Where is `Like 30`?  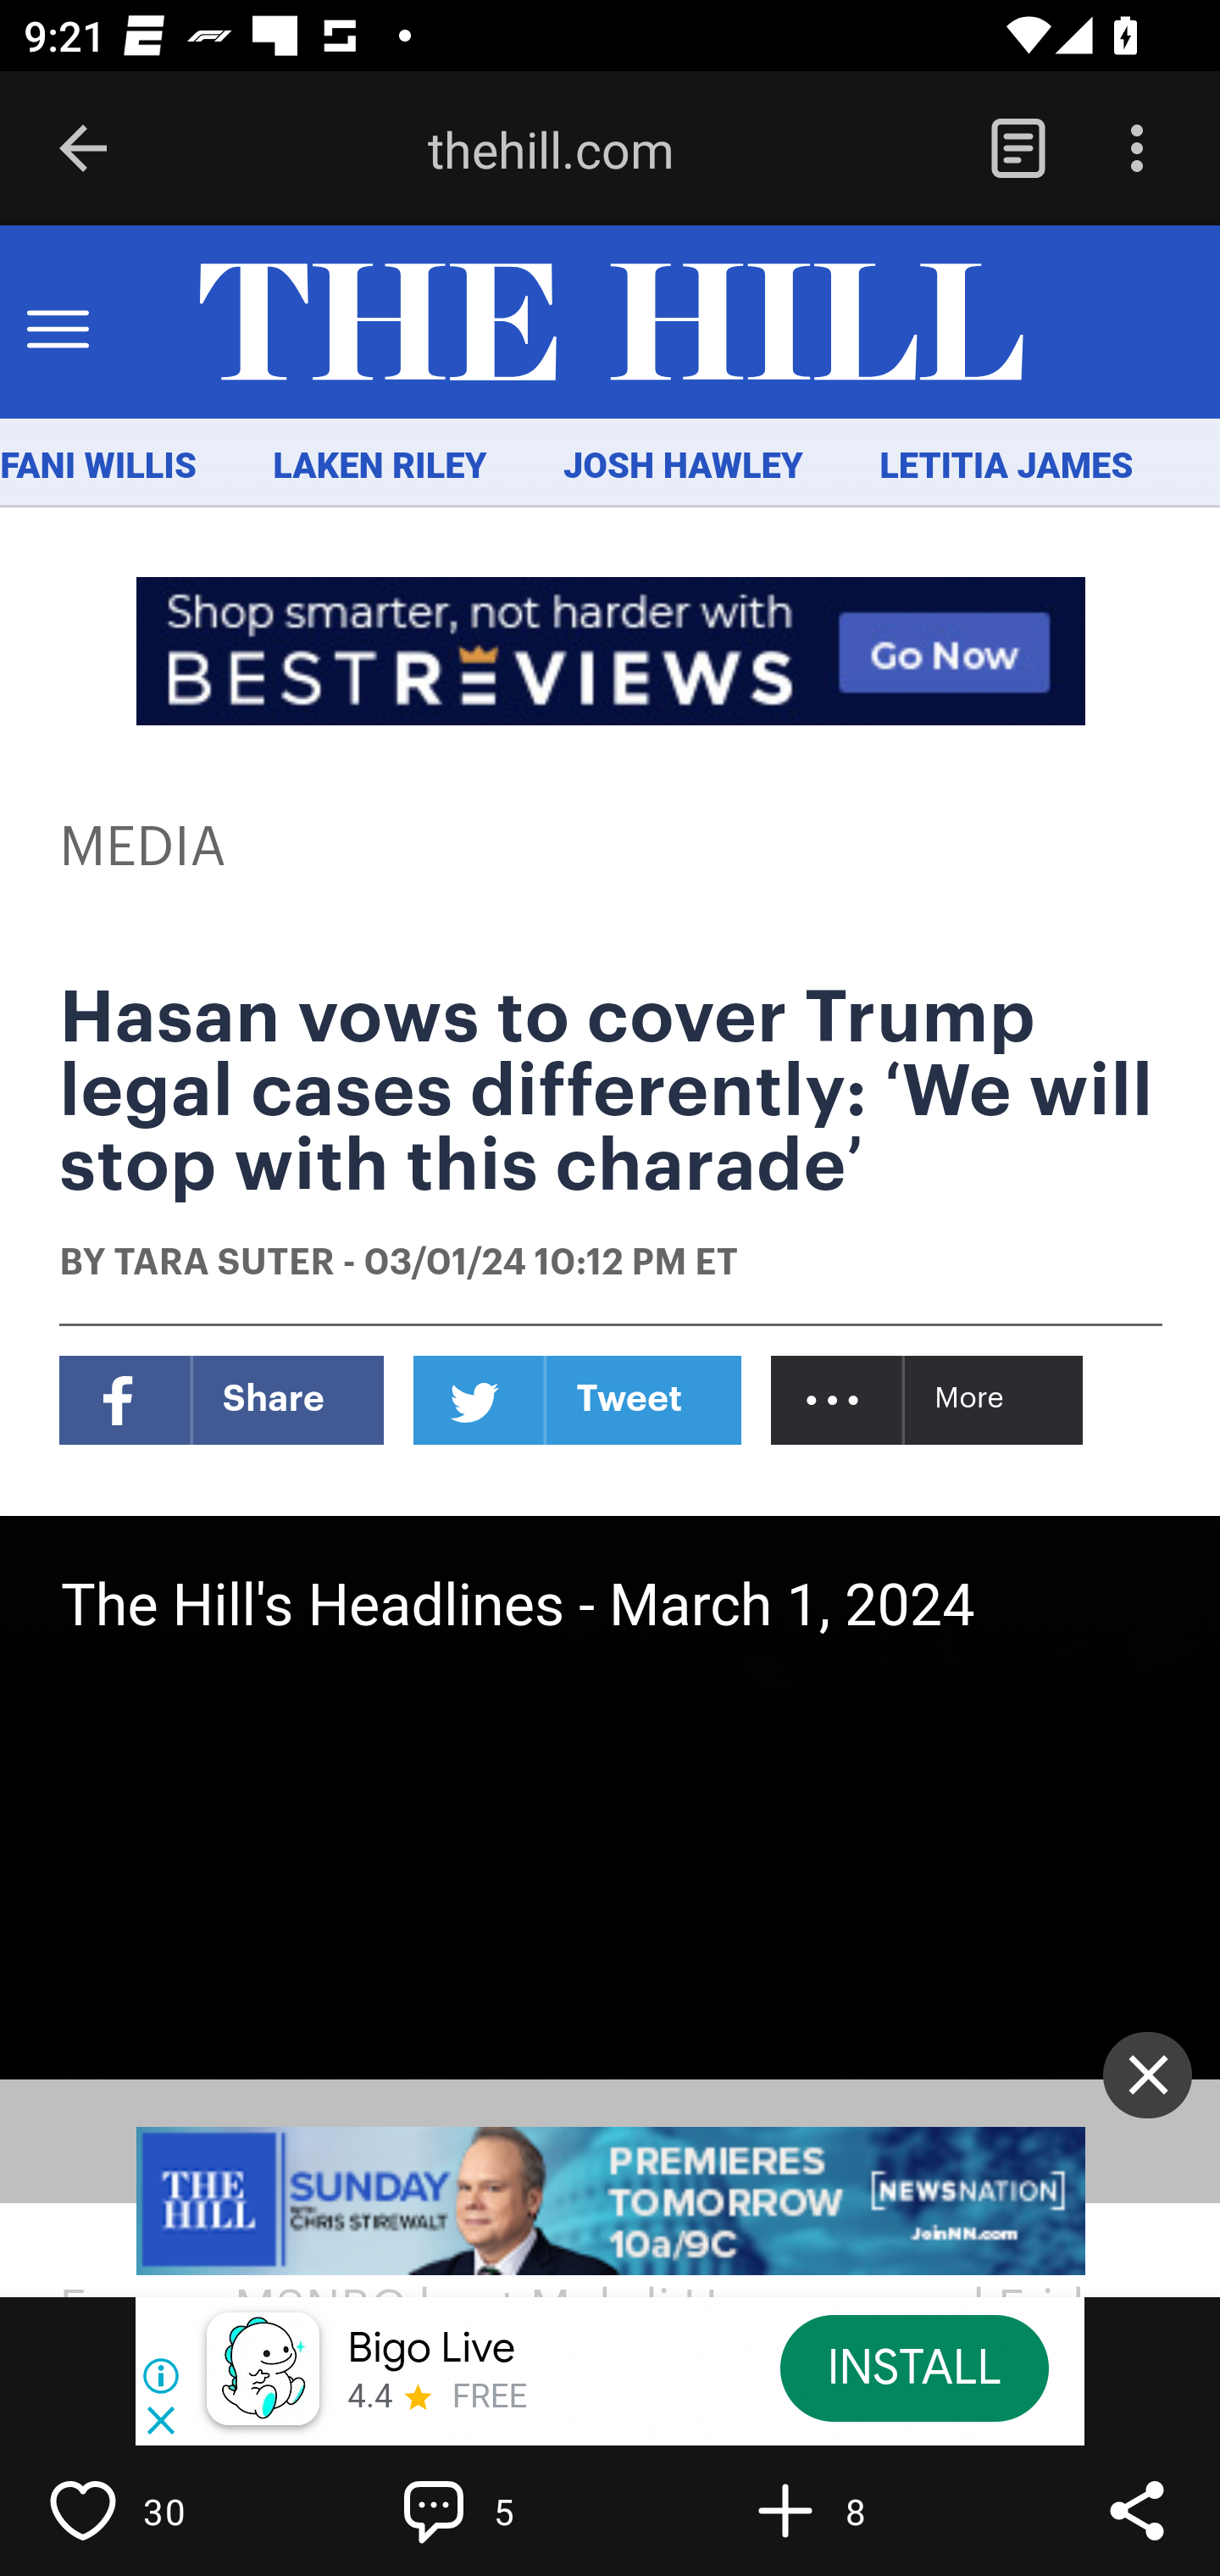 Like 30 is located at coordinates (153, 2510).